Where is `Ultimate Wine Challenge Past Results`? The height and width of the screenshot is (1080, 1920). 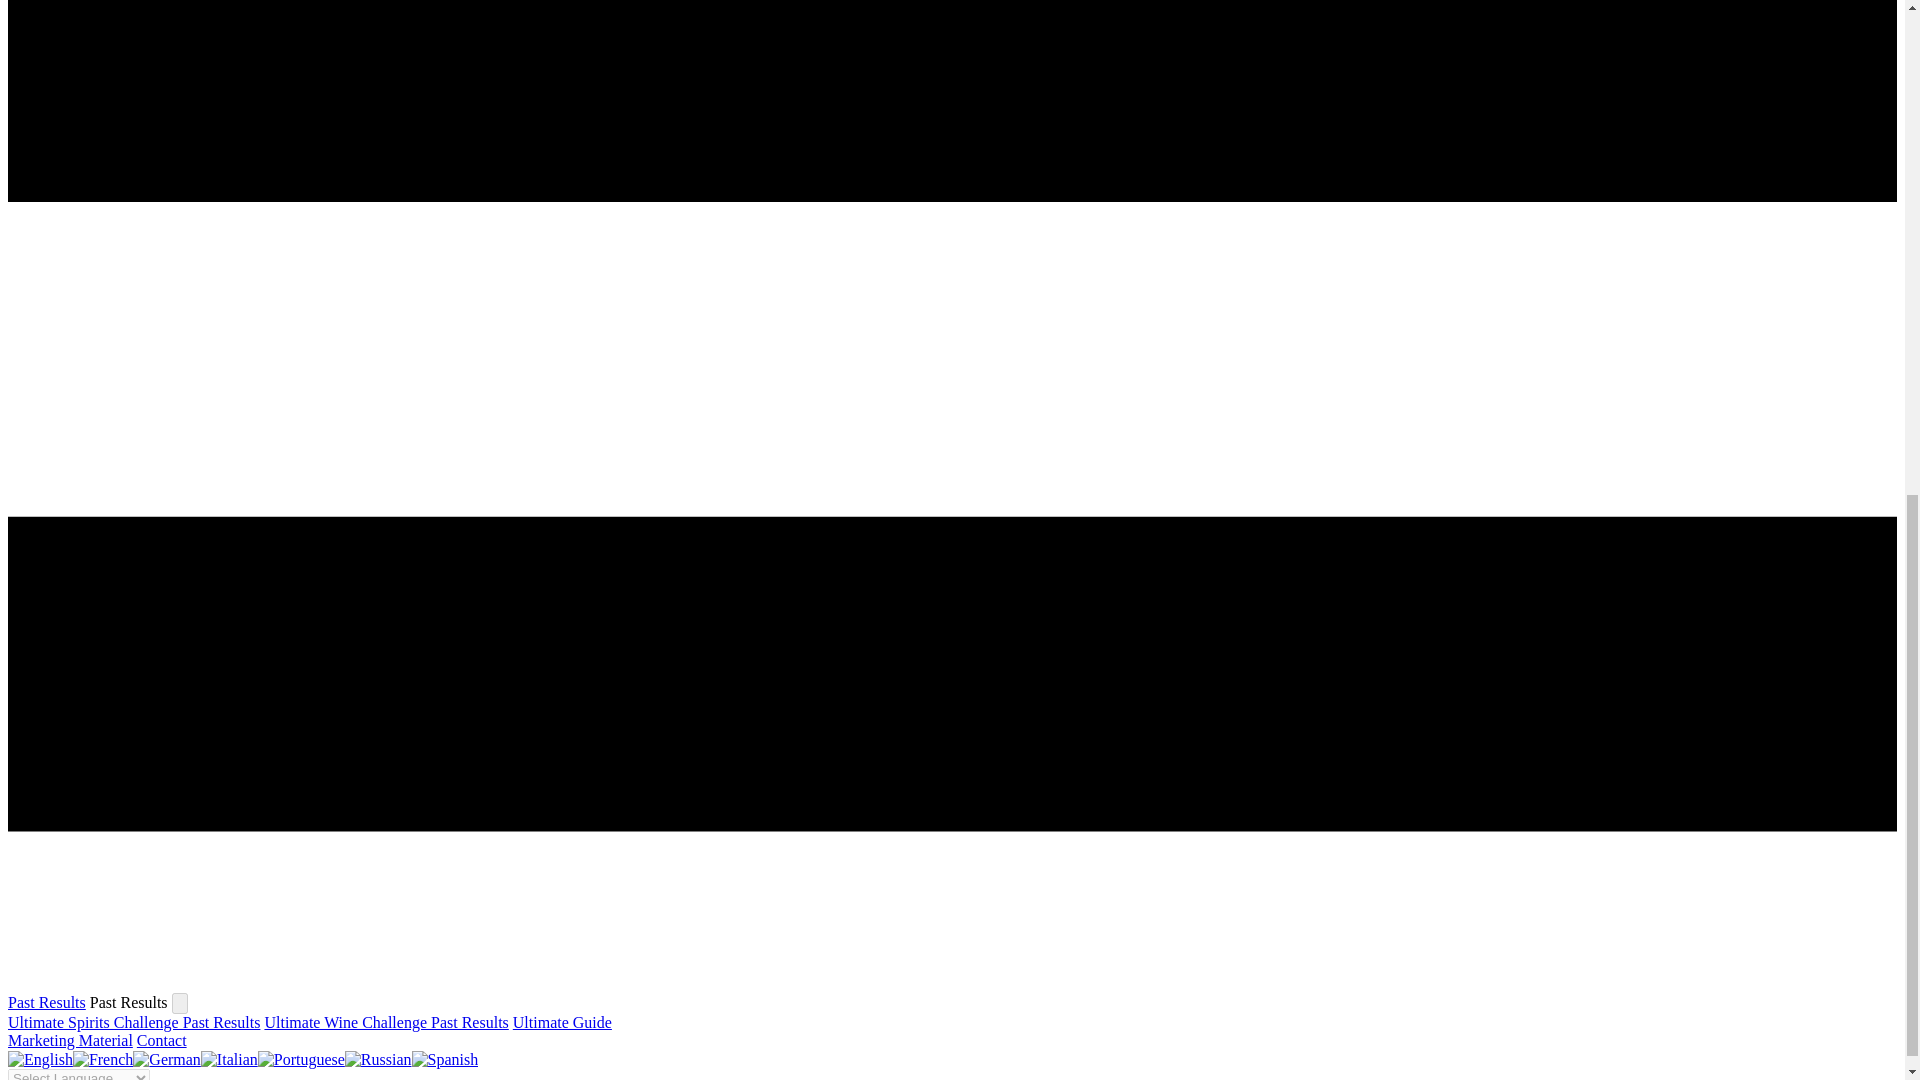
Ultimate Wine Challenge Past Results is located at coordinates (386, 1022).